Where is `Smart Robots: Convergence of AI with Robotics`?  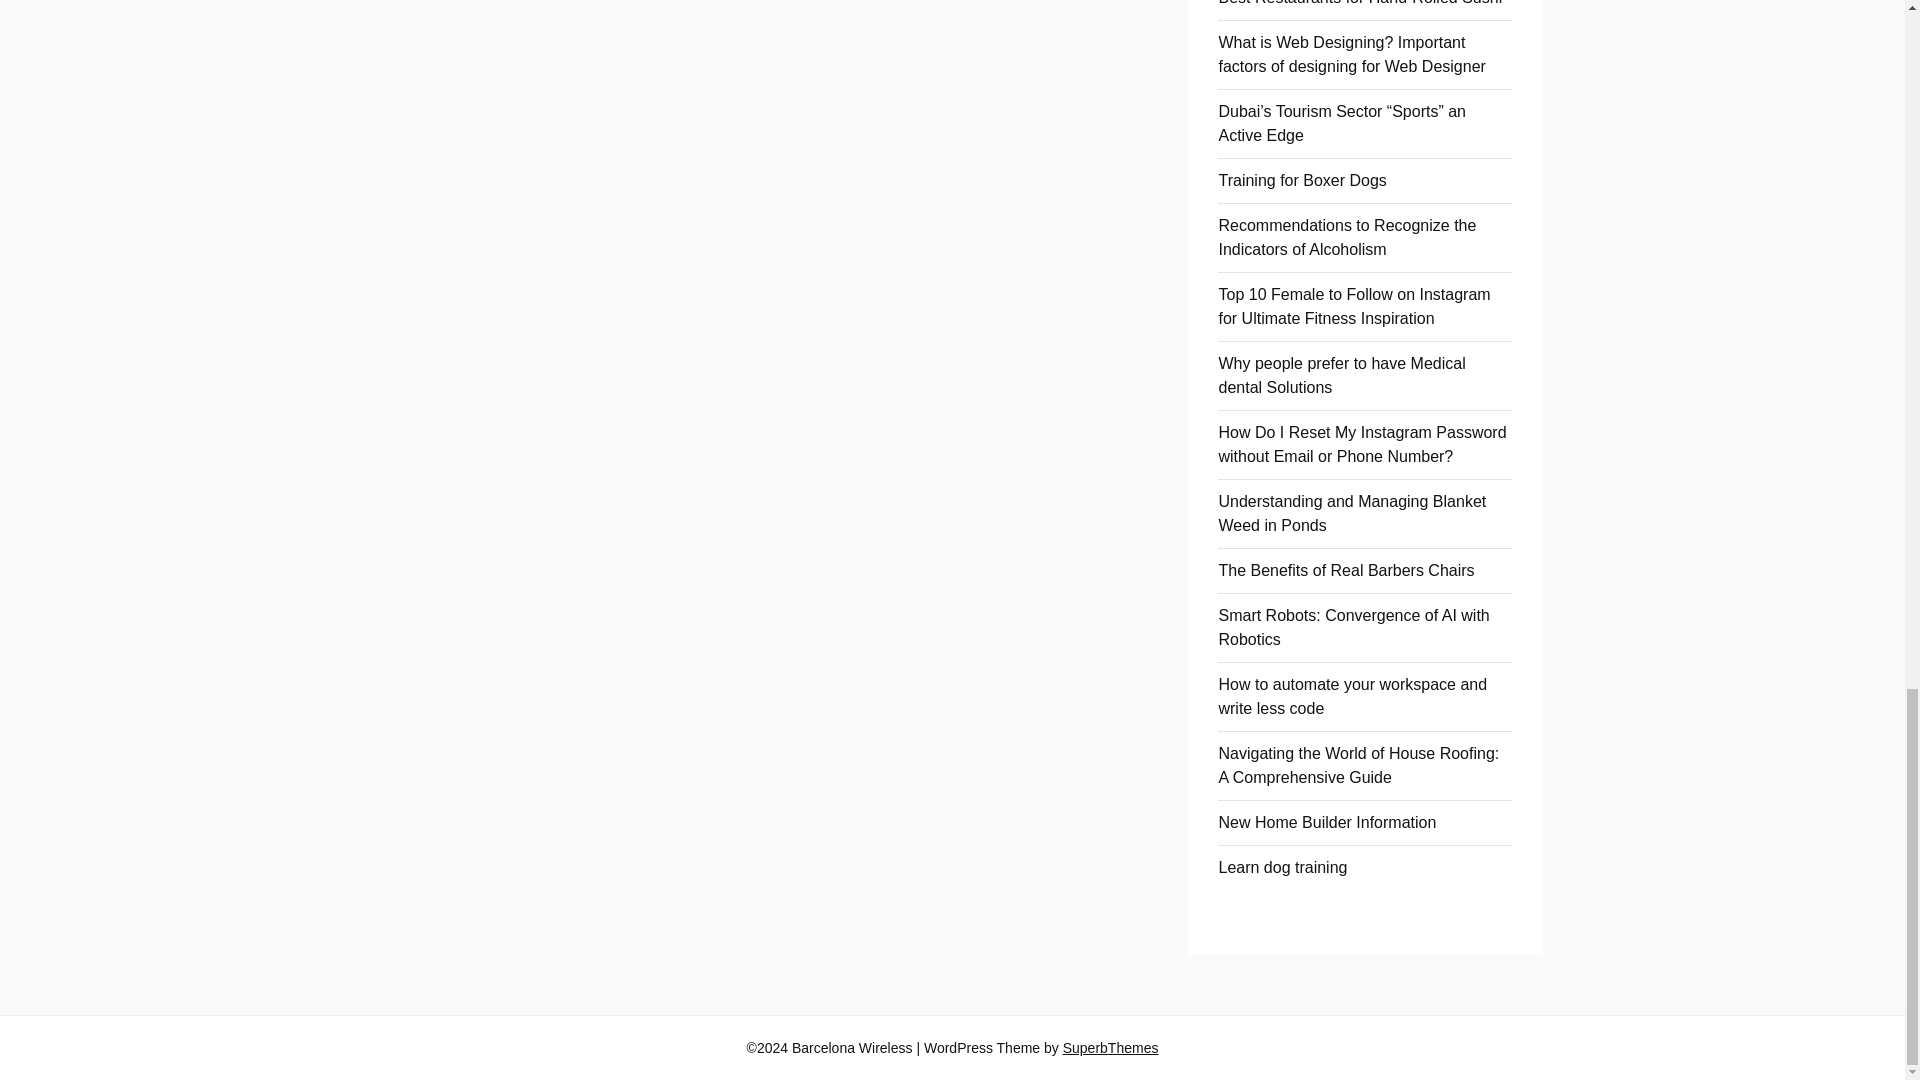
Smart Robots: Convergence of AI with Robotics is located at coordinates (1353, 627).